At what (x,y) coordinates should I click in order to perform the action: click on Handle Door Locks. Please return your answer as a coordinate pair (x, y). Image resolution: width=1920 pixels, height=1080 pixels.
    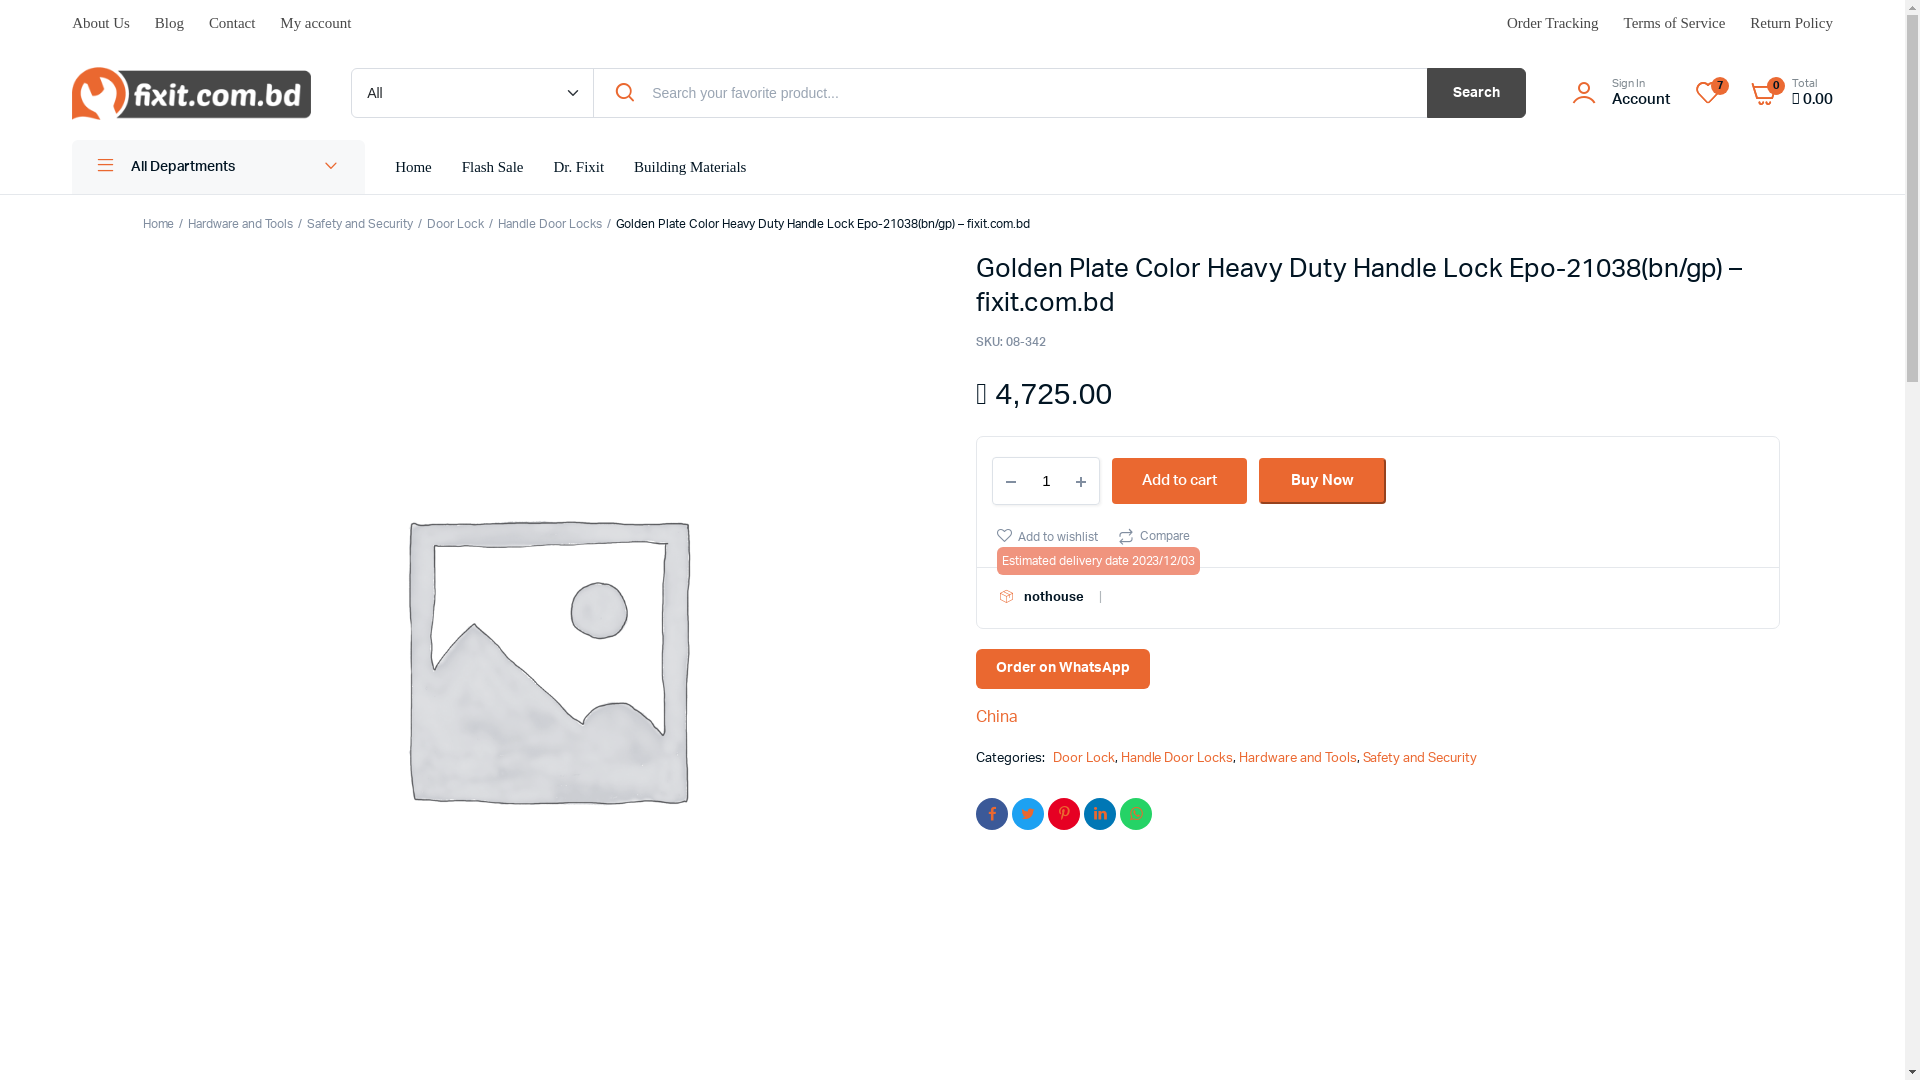
    Looking at the image, I should click on (550, 224).